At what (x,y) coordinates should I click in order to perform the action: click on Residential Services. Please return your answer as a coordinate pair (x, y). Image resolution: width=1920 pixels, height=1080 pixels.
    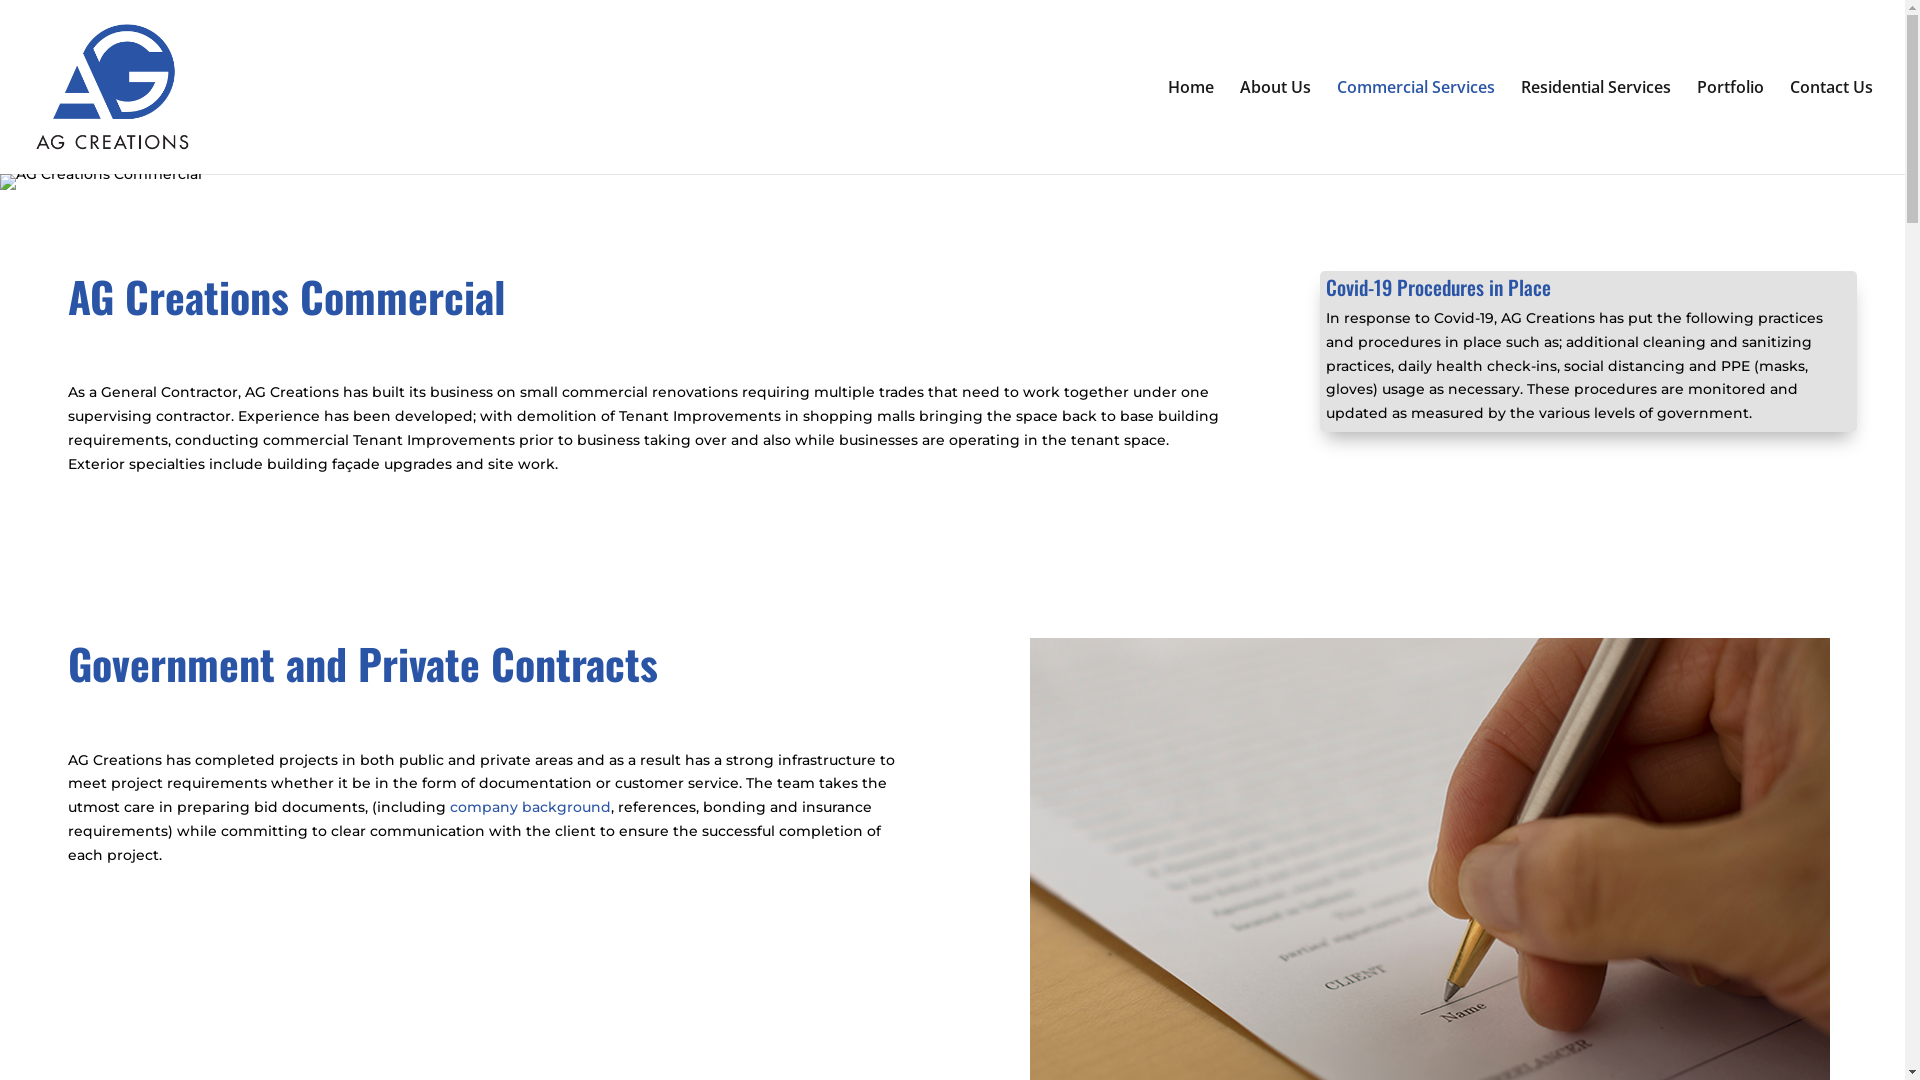
    Looking at the image, I should click on (1596, 127).